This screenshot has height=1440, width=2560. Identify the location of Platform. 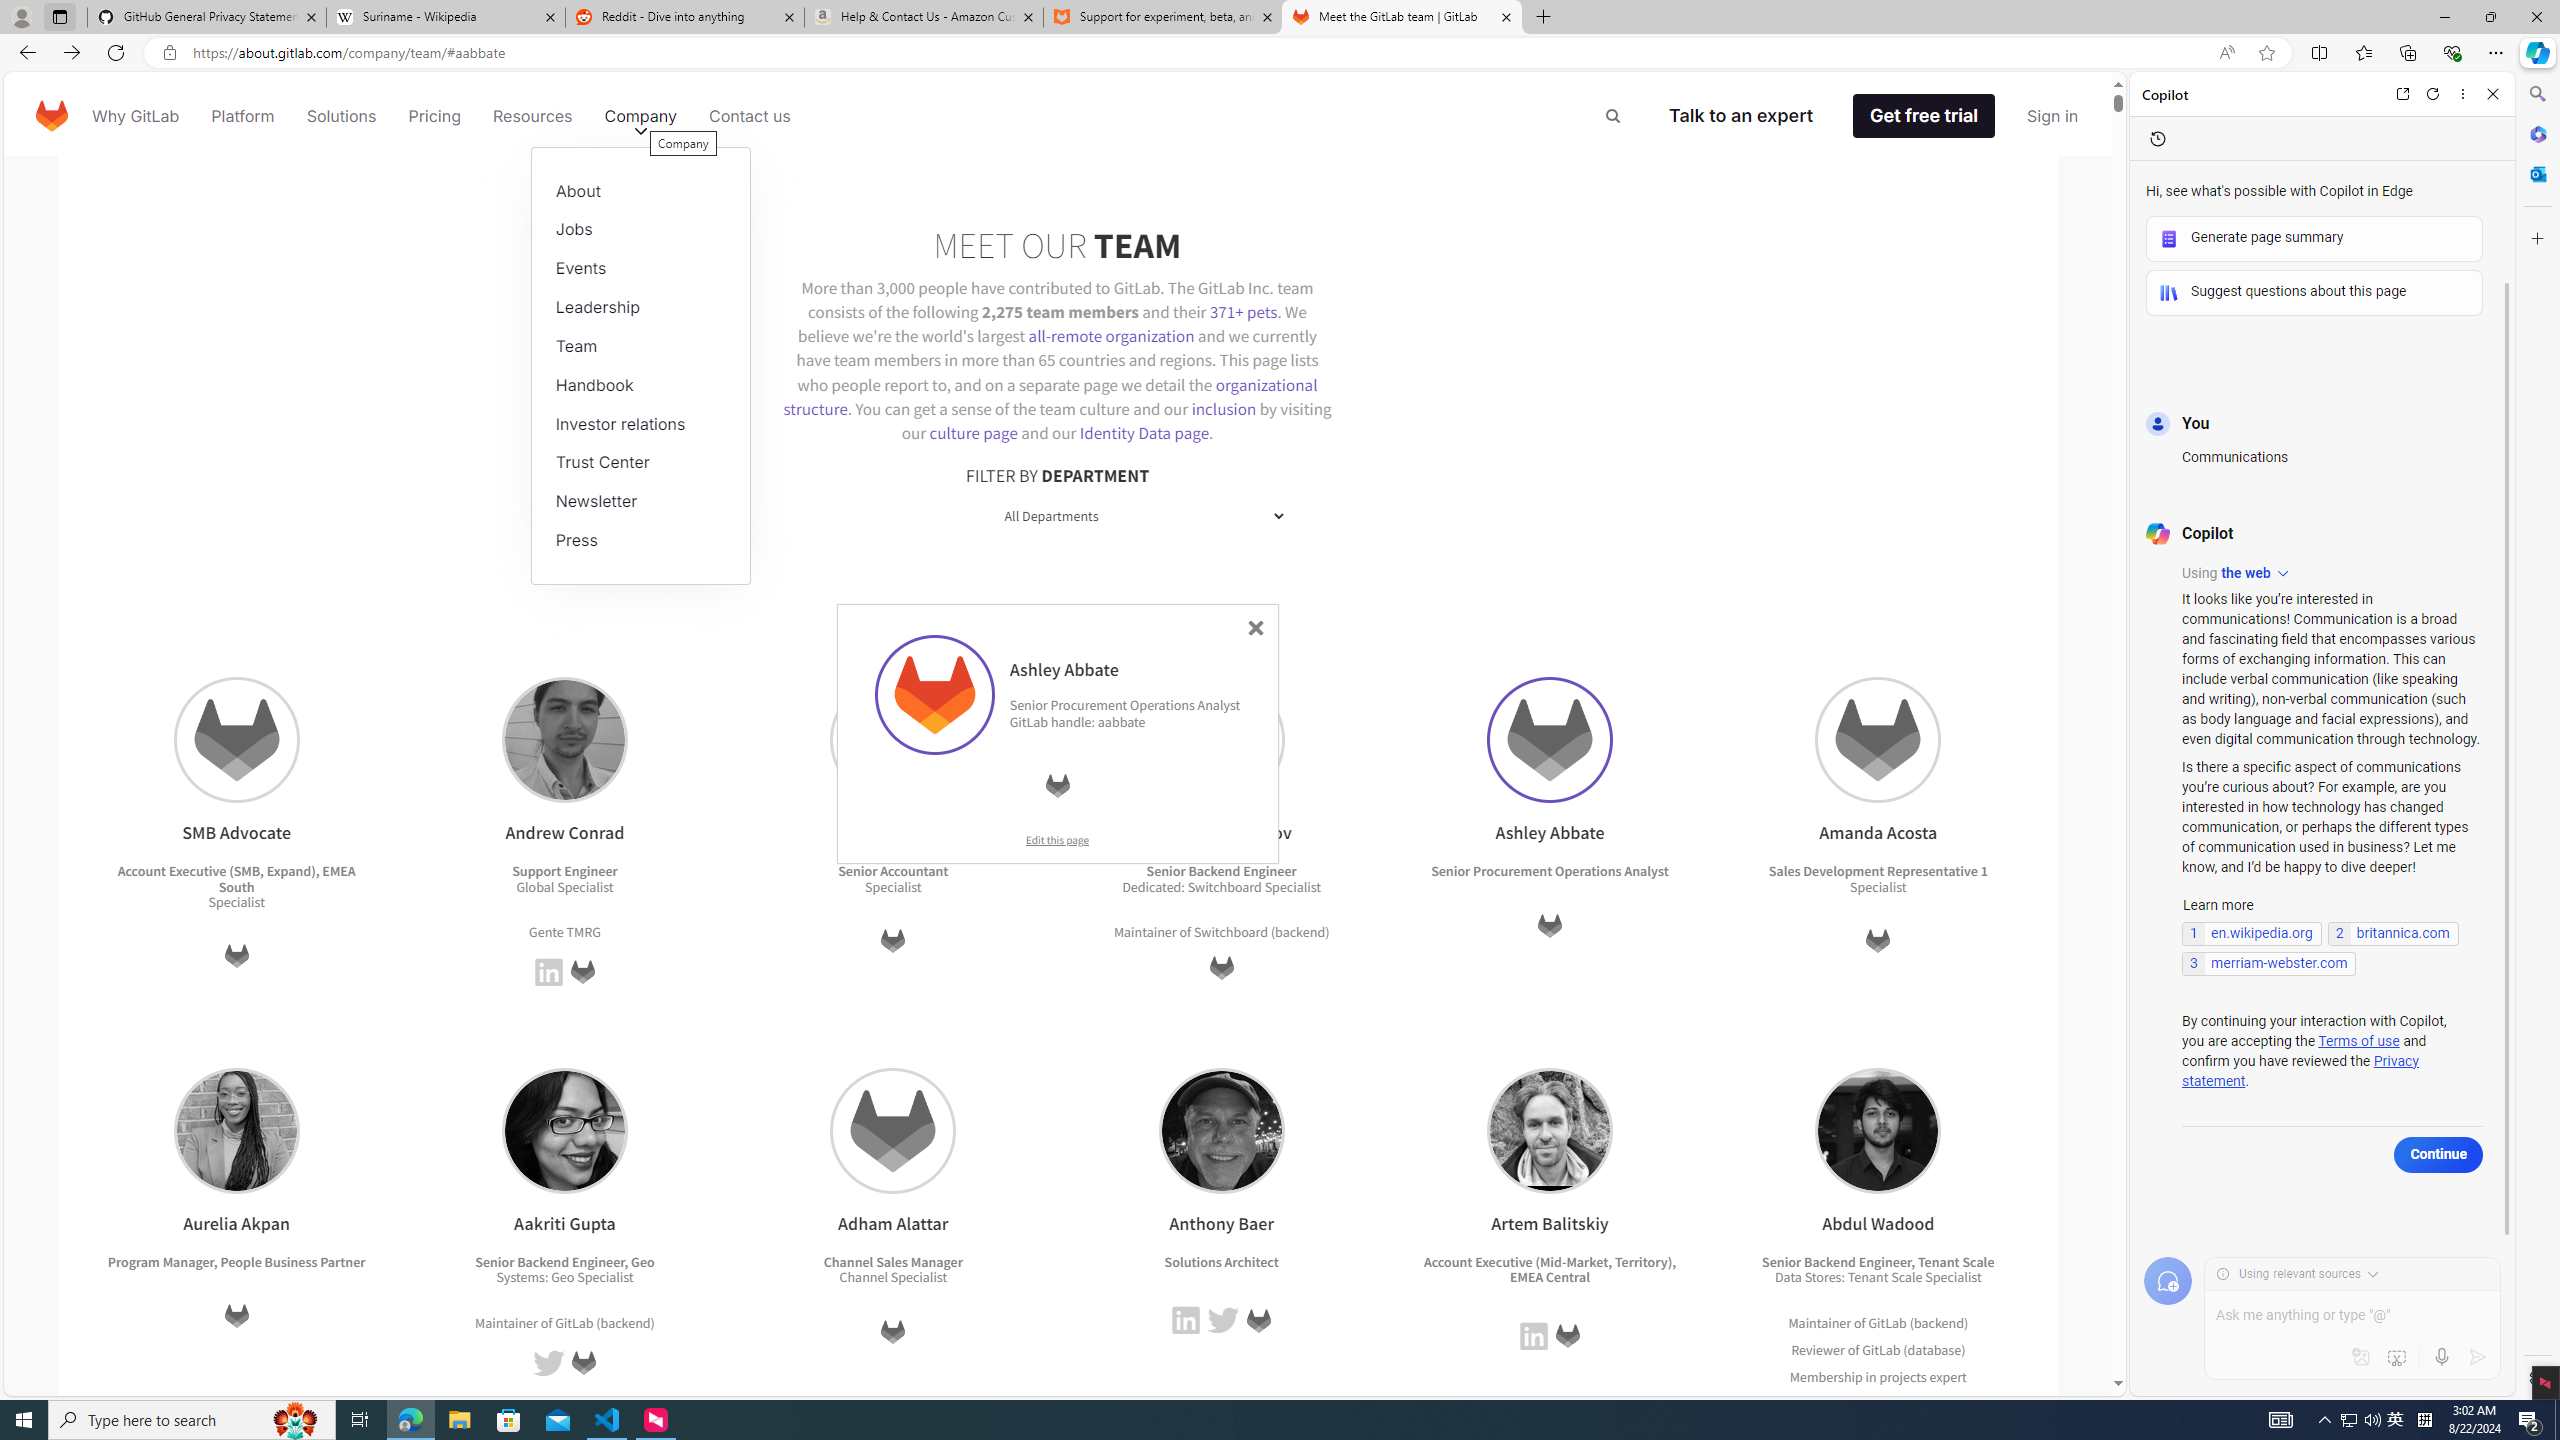
(243, 116).